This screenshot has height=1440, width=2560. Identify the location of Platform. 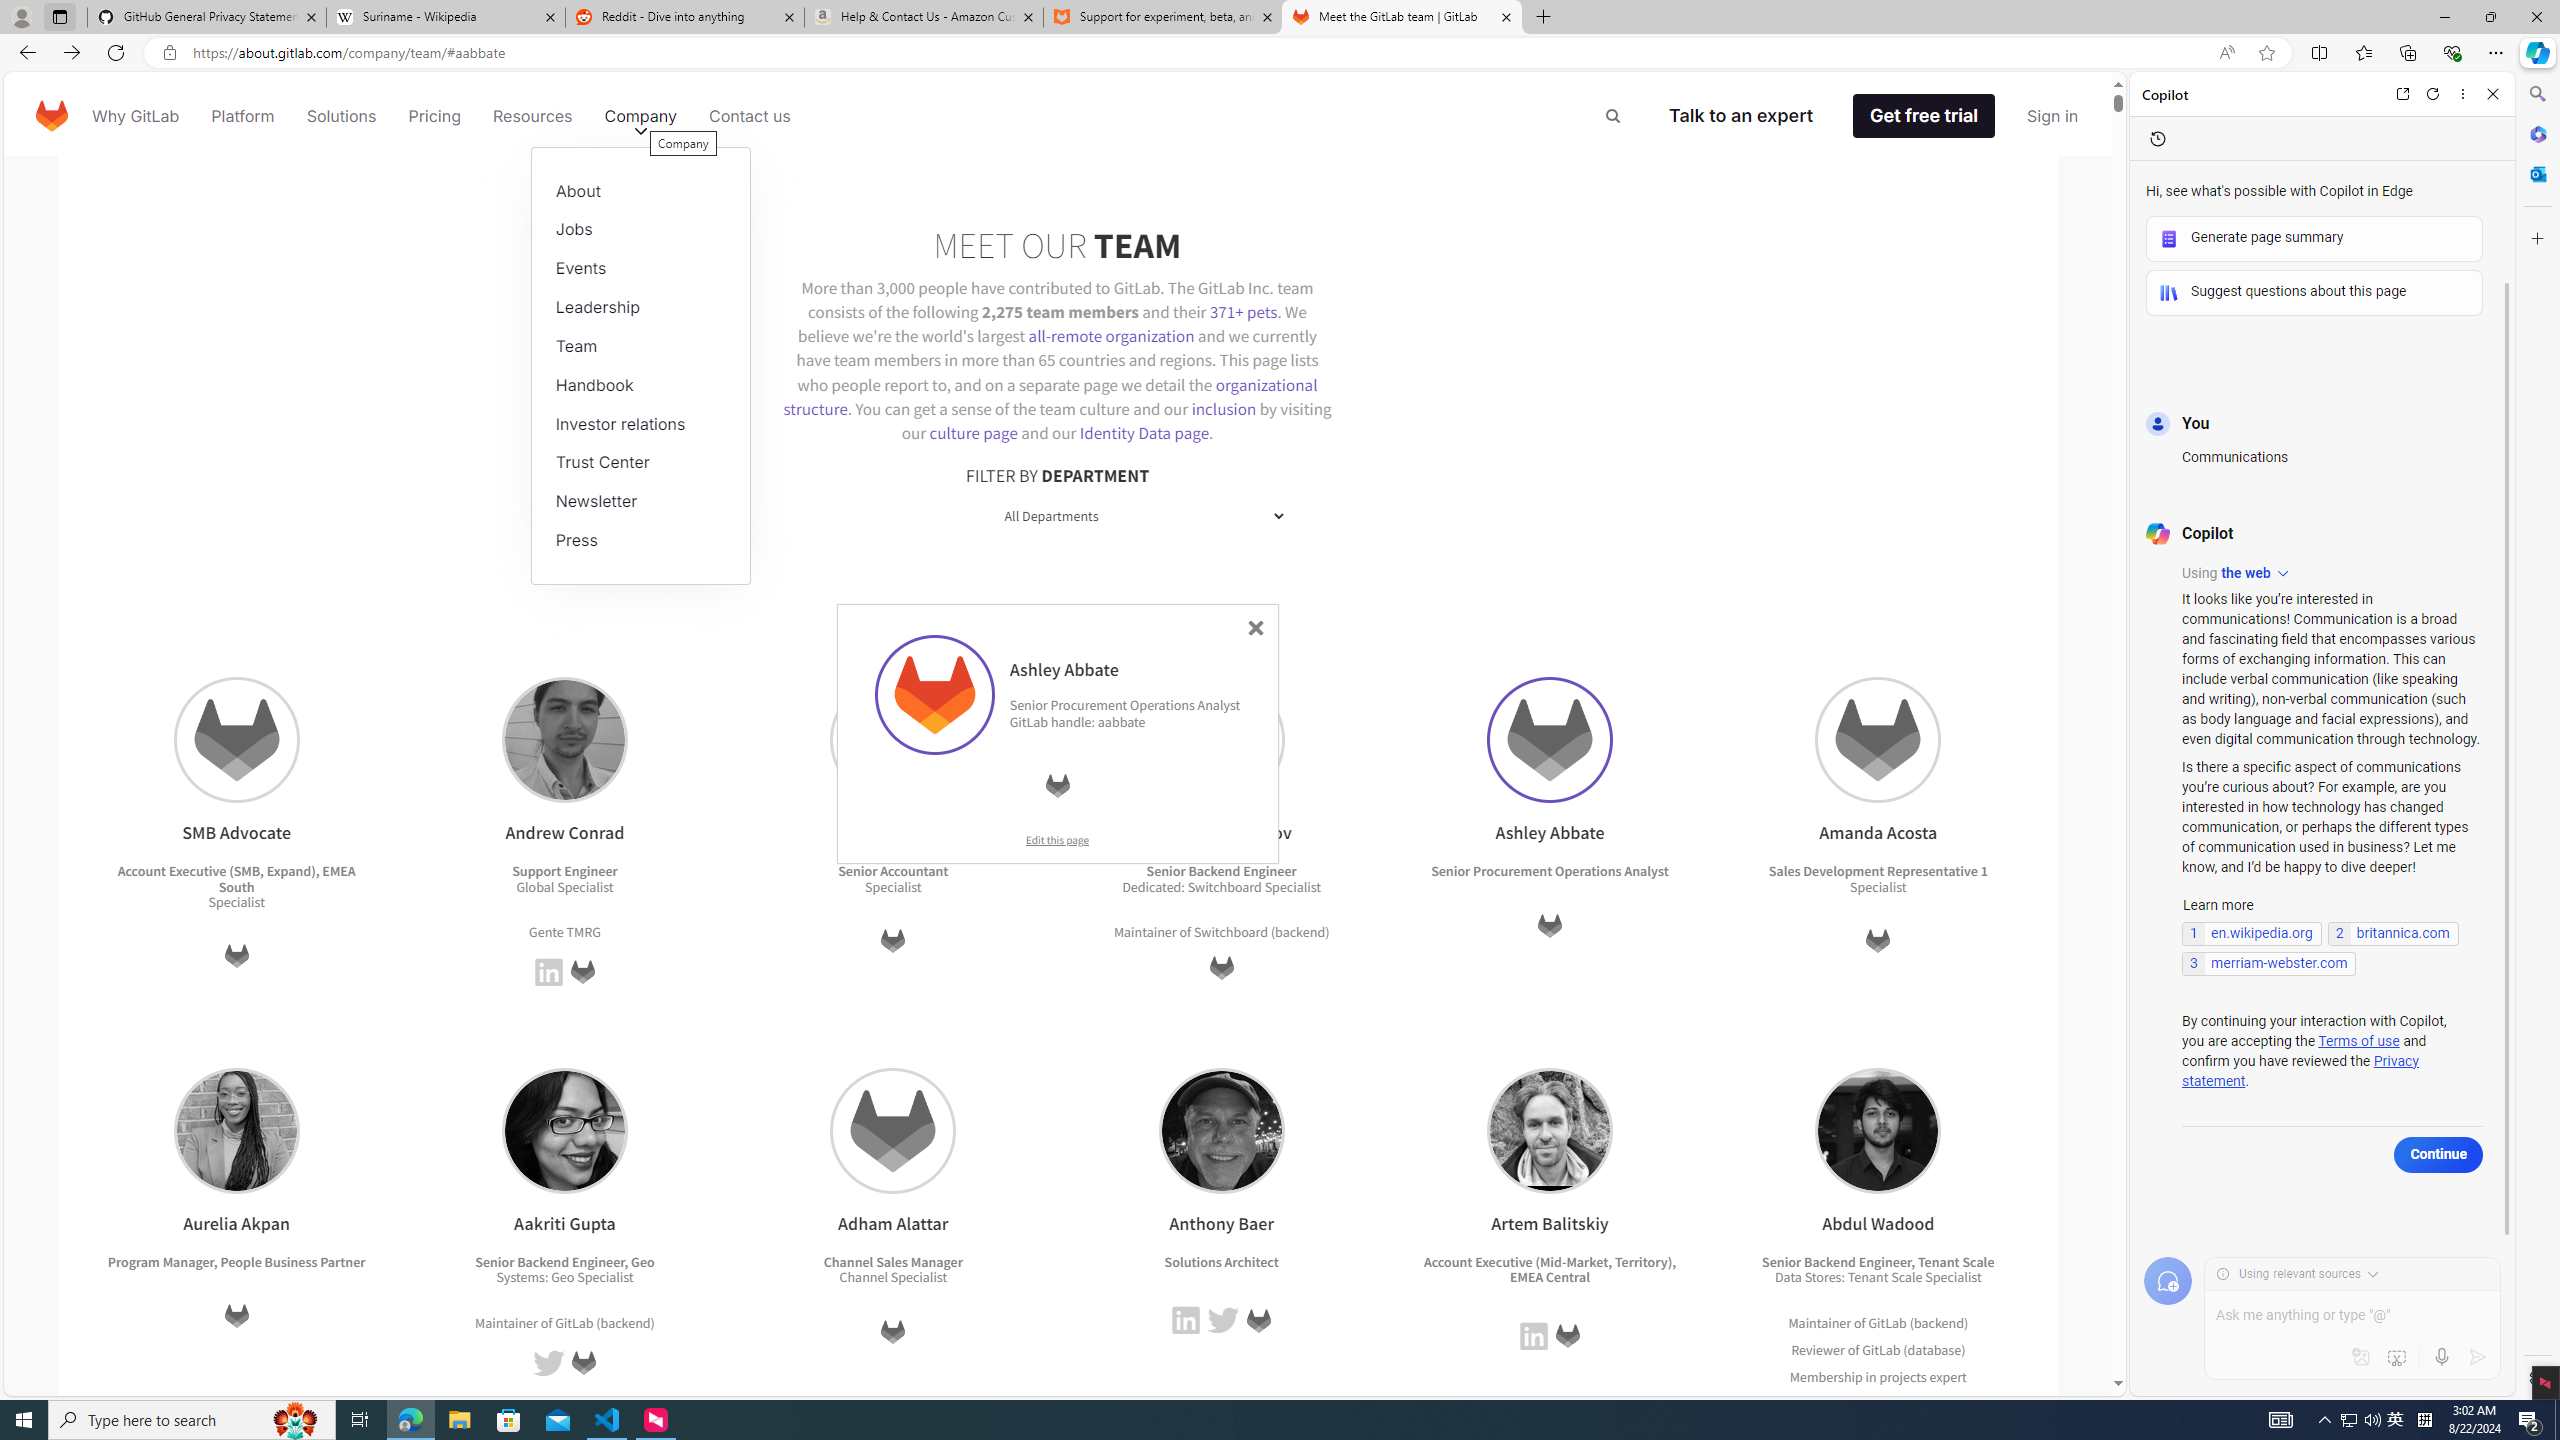
(243, 116).